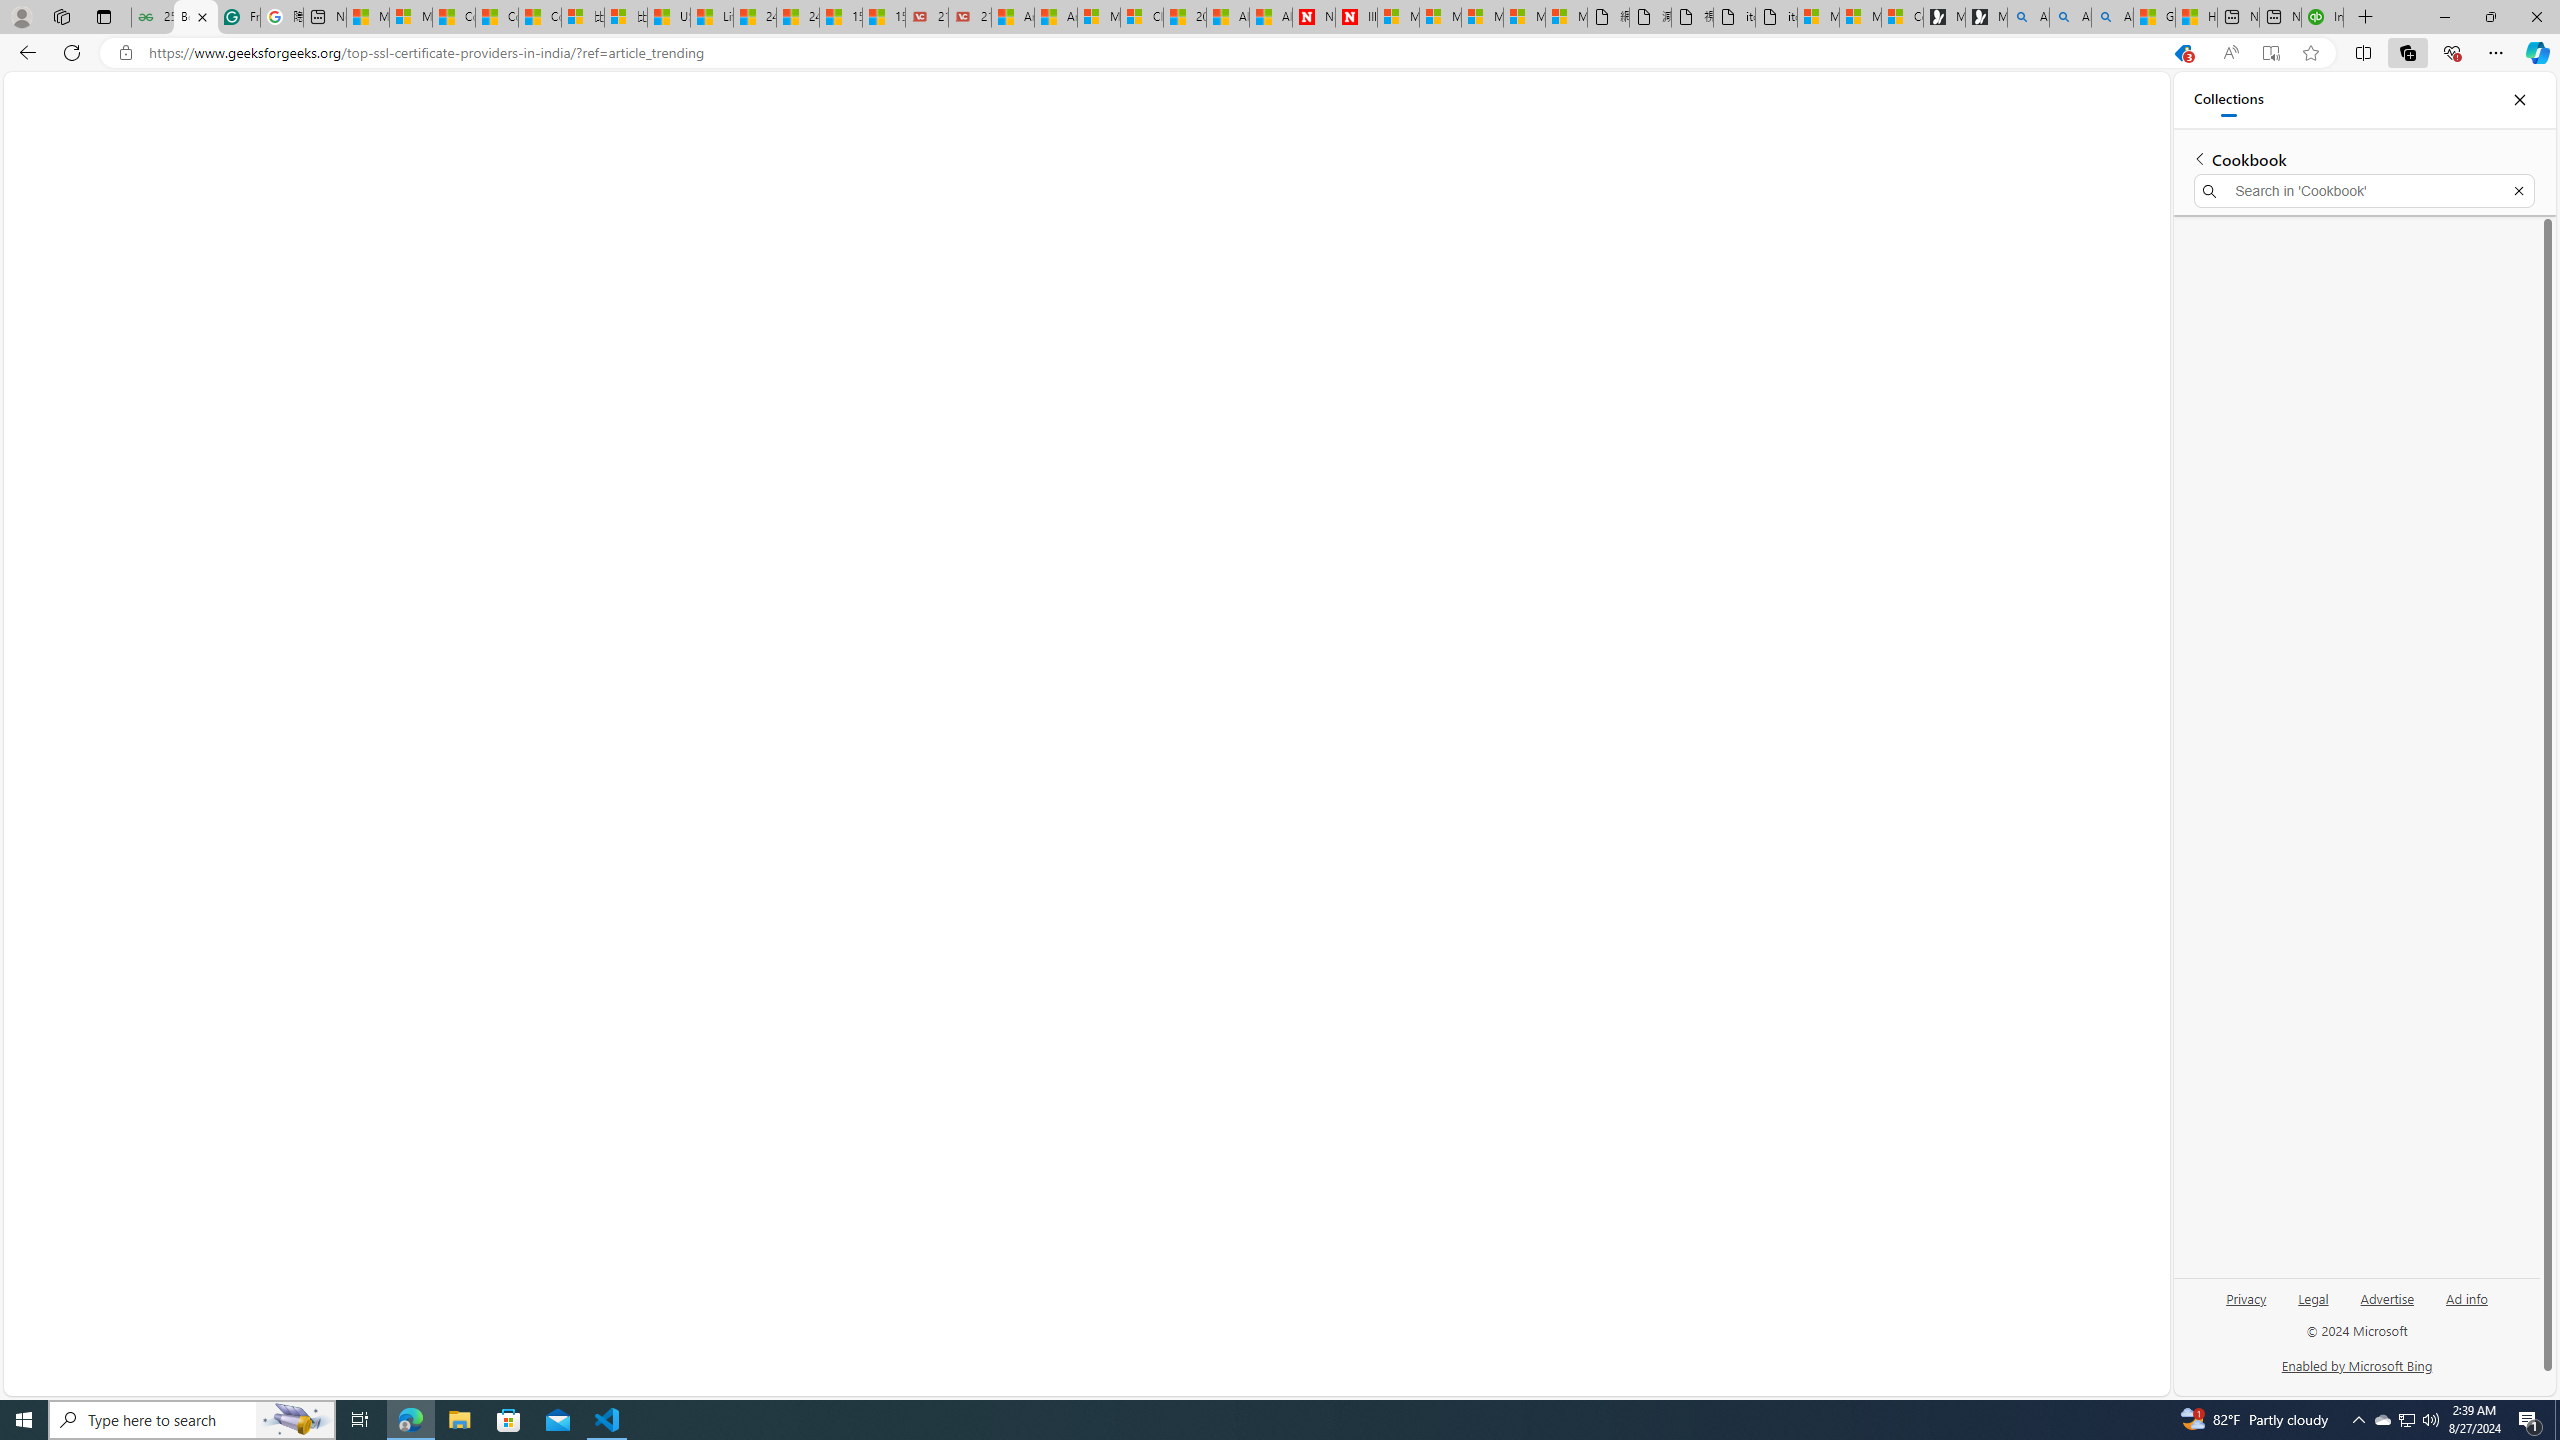 This screenshot has width=2560, height=1440. Describe the element at coordinates (196, 17) in the screenshot. I see `Best SSL Certificates Provider in India - GeeksforGeeks` at that location.